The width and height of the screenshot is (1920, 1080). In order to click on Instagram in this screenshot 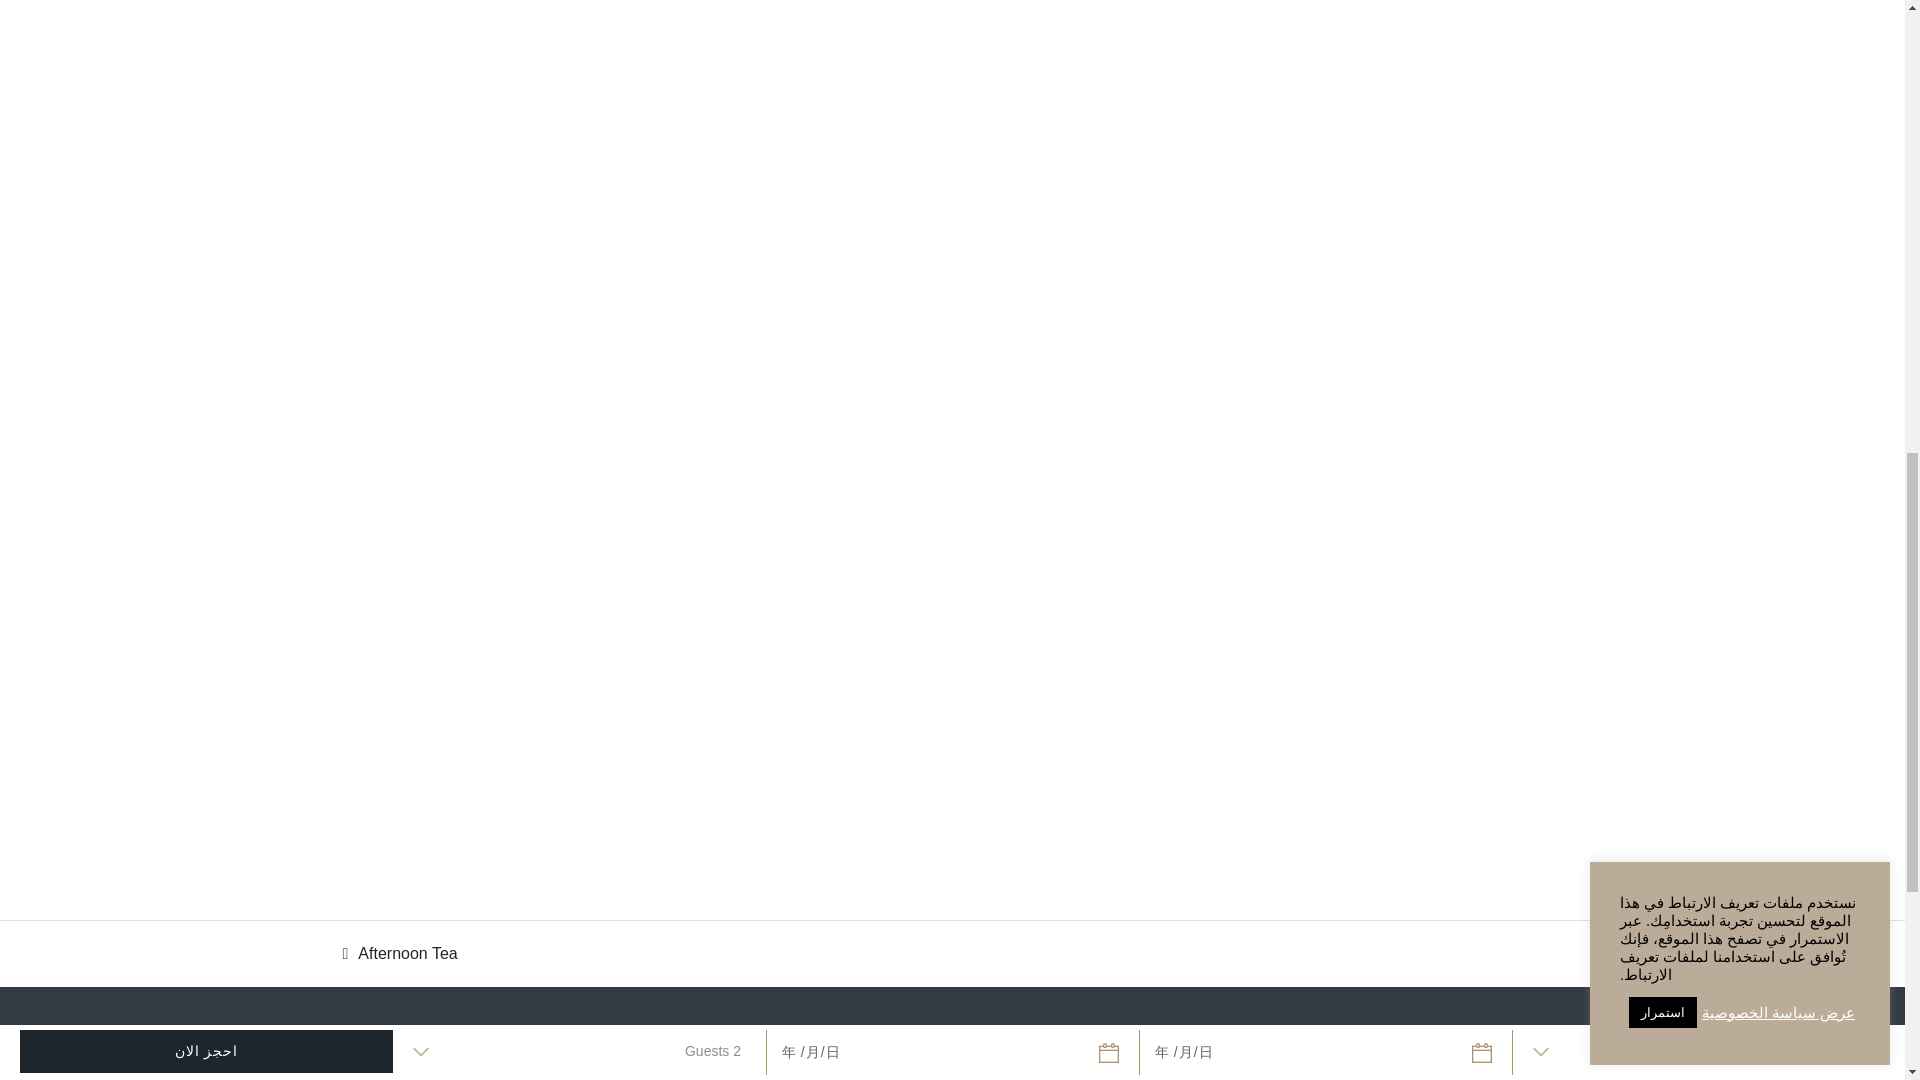, I will do `click(1554, 1050)`.